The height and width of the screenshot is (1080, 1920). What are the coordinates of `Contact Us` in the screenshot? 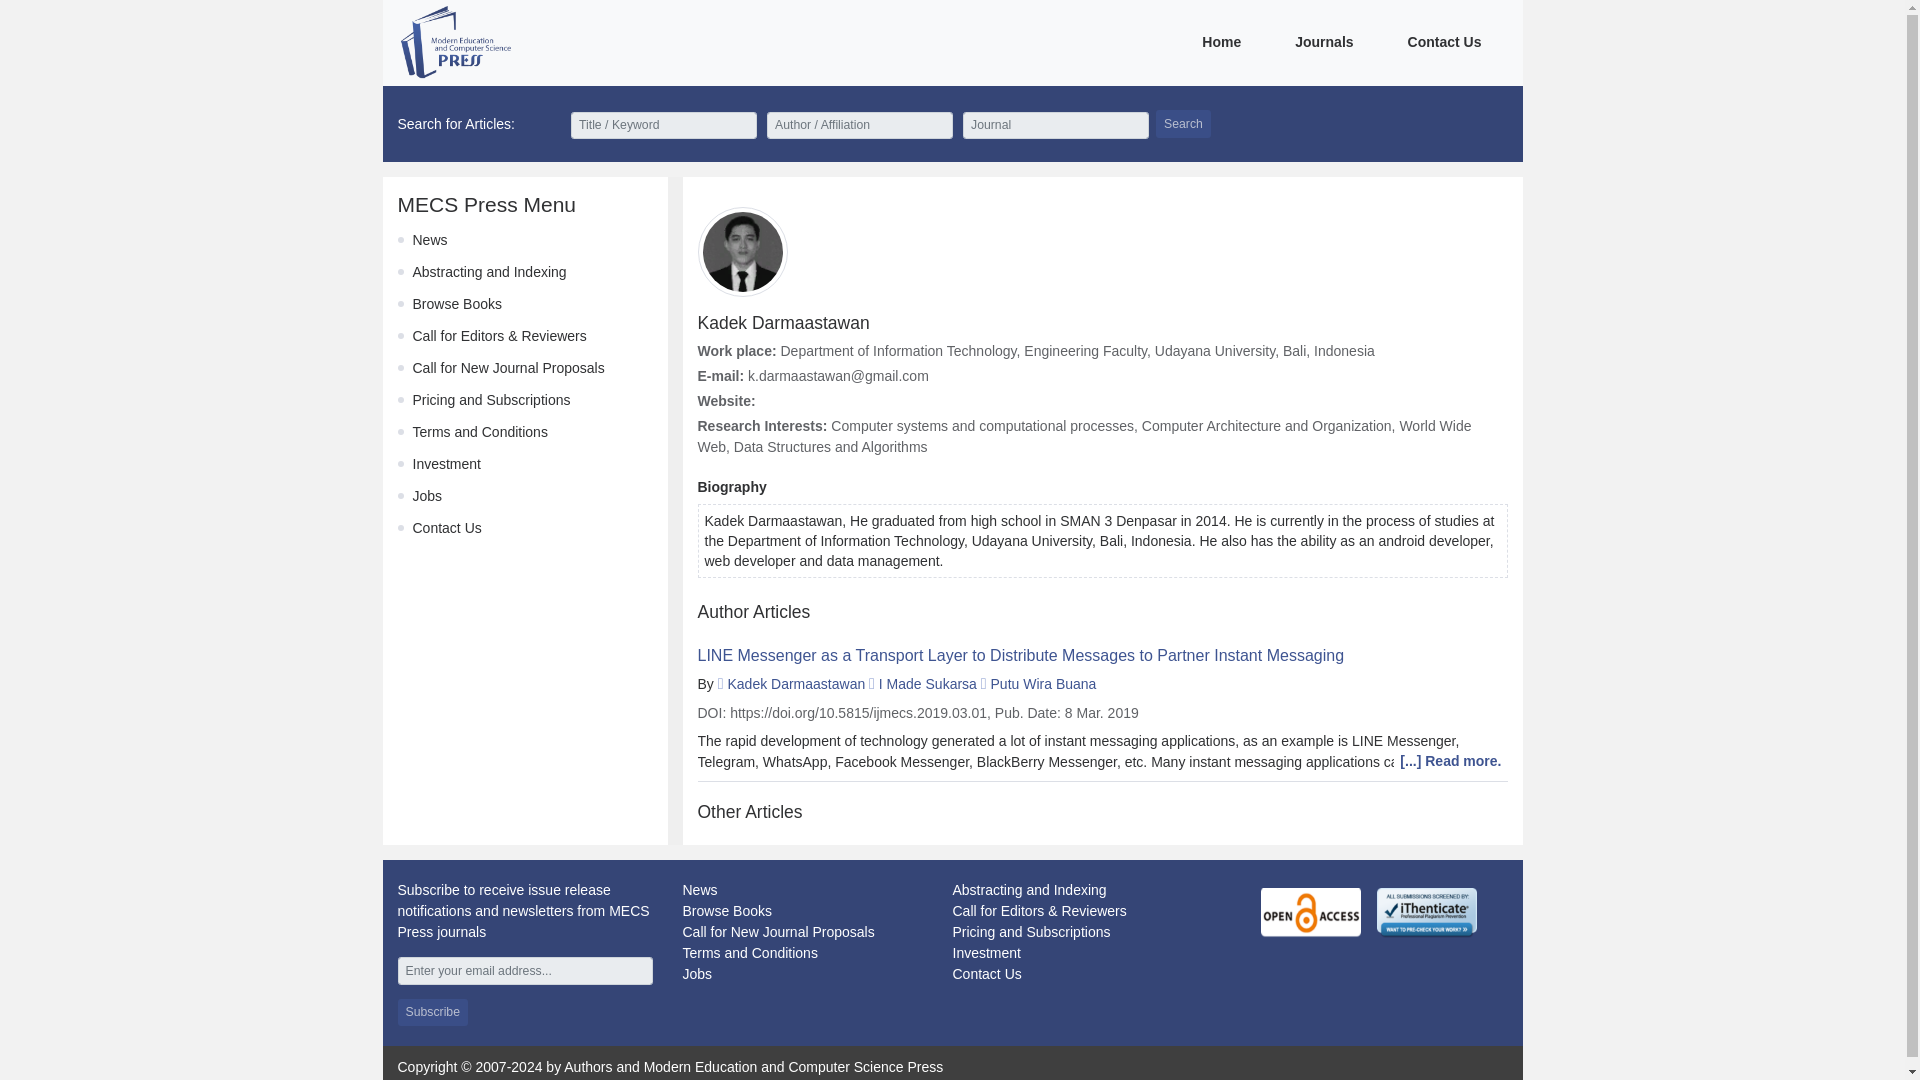 It's located at (446, 527).